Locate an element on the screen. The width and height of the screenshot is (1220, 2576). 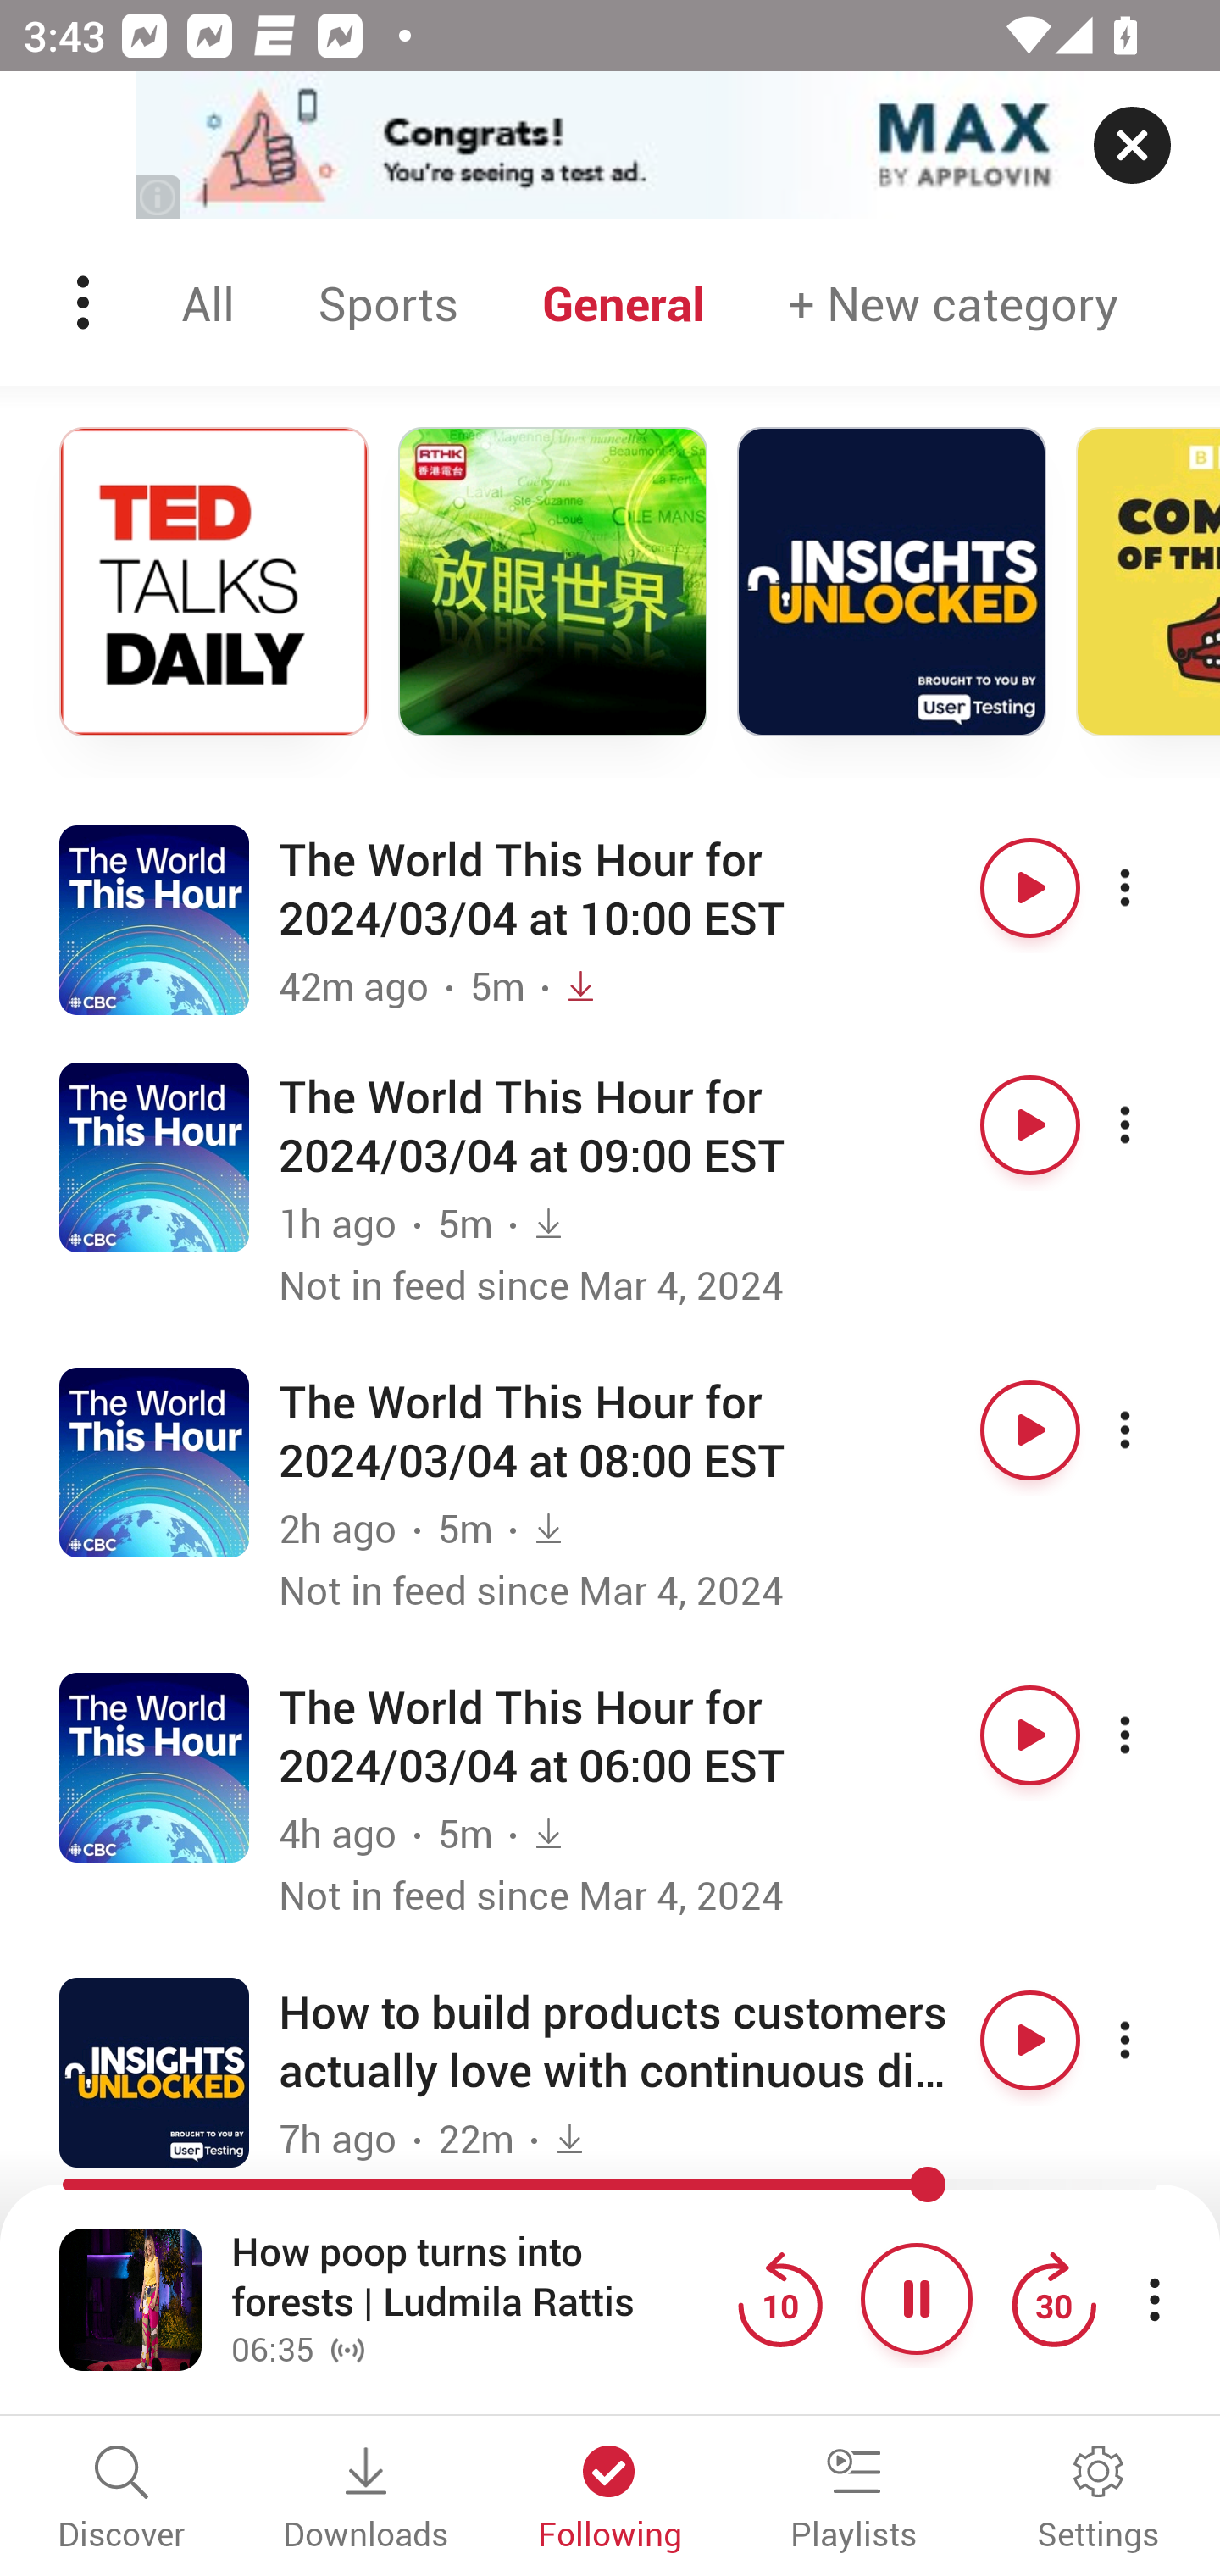
(i) is located at coordinates (159, 197).